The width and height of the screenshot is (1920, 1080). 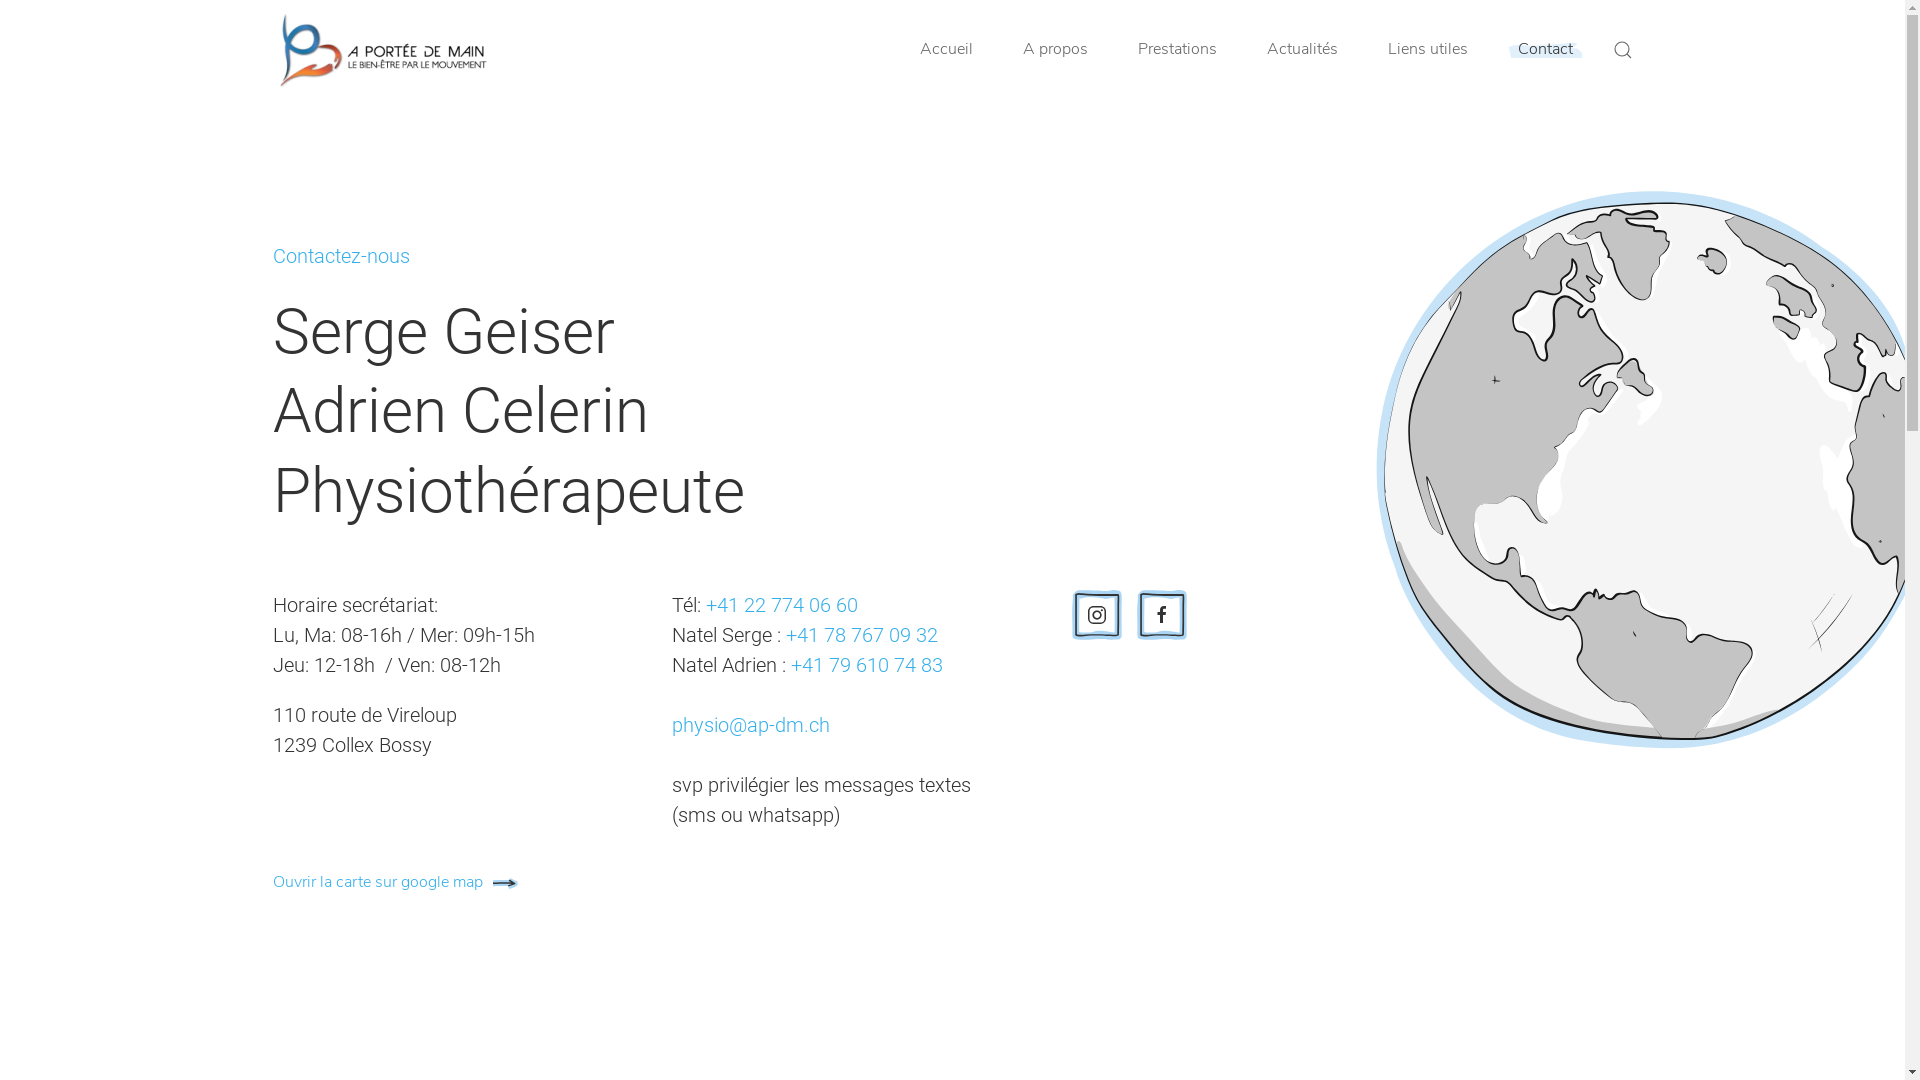 I want to click on Ouvrir la carte sur google map, so click(x=397, y=883).